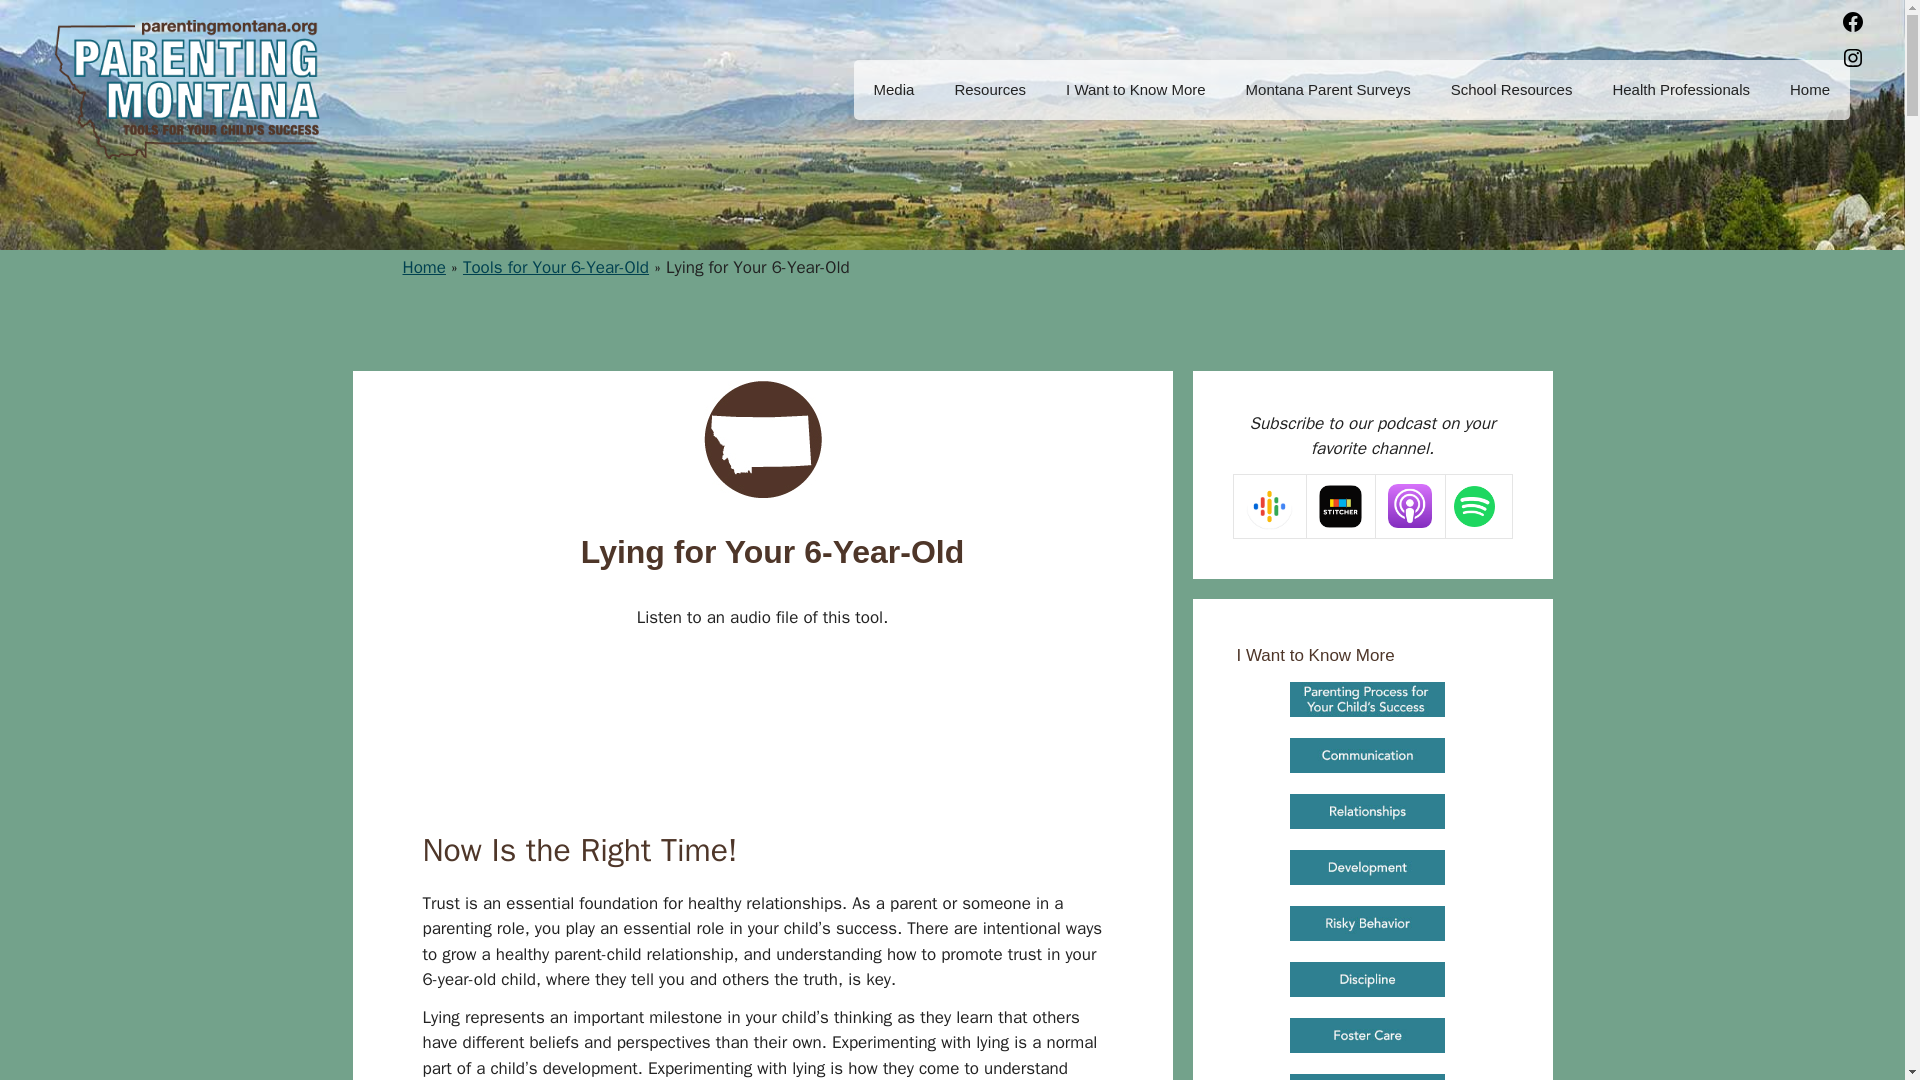 This screenshot has height=1080, width=1920. What do you see at coordinates (1328, 90) in the screenshot?
I see `Montana Parent Surveys` at bounding box center [1328, 90].